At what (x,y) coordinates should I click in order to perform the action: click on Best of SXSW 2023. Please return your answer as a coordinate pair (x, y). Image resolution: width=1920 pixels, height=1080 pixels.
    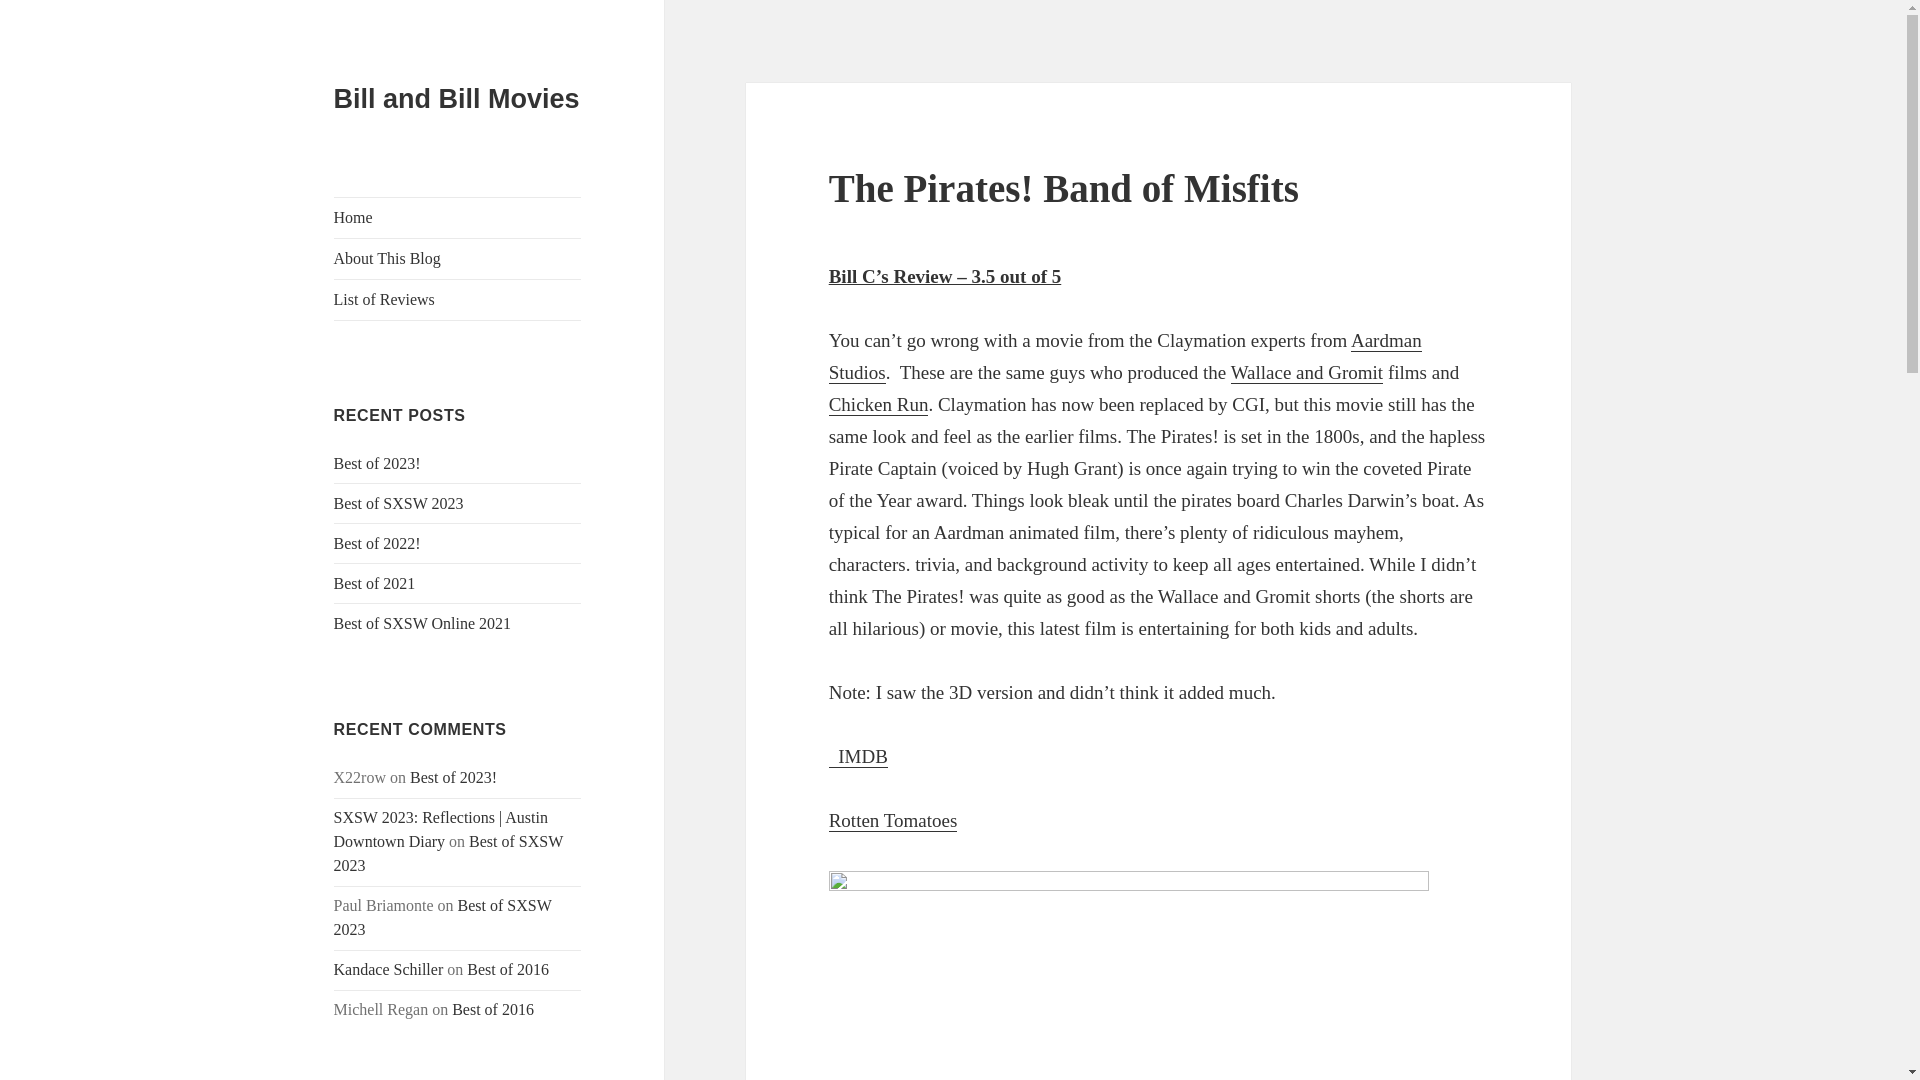
    Looking at the image, I should click on (399, 502).